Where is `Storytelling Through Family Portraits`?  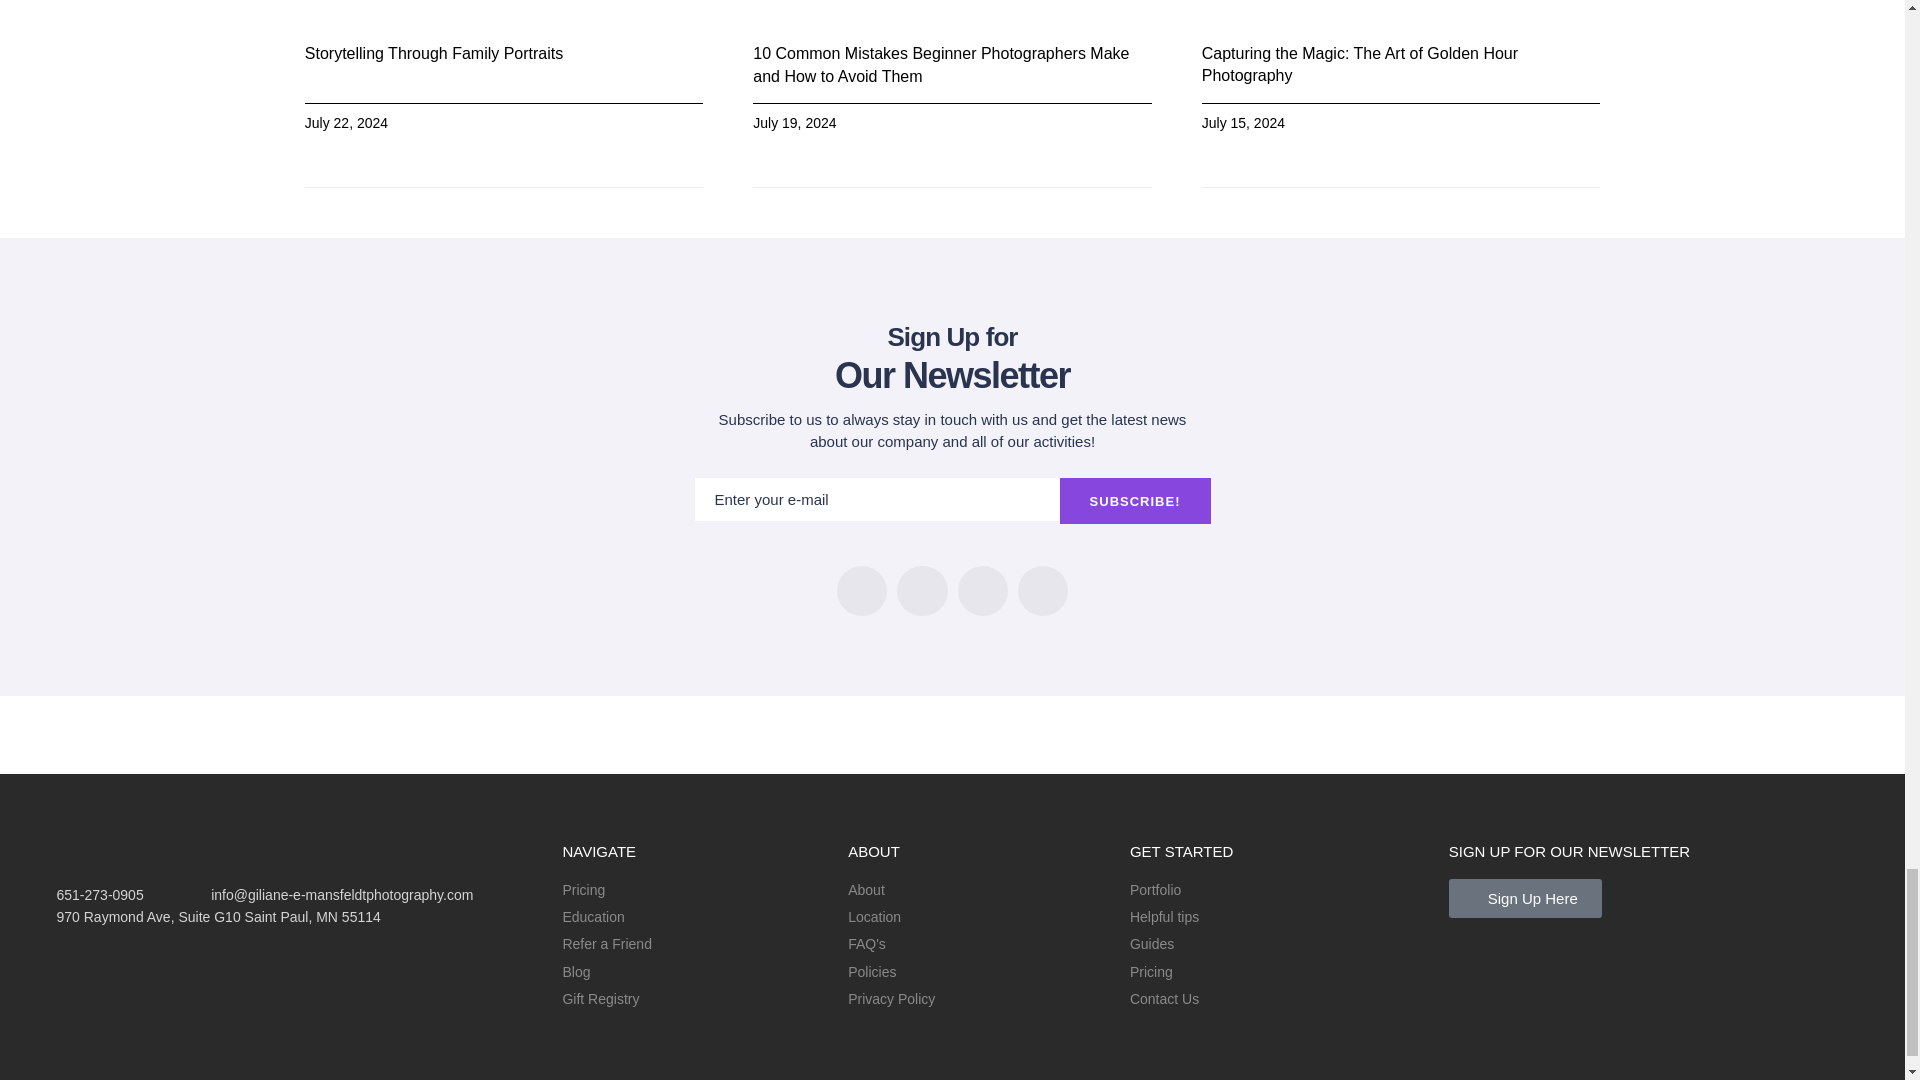
Storytelling Through Family Portraits is located at coordinates (434, 53).